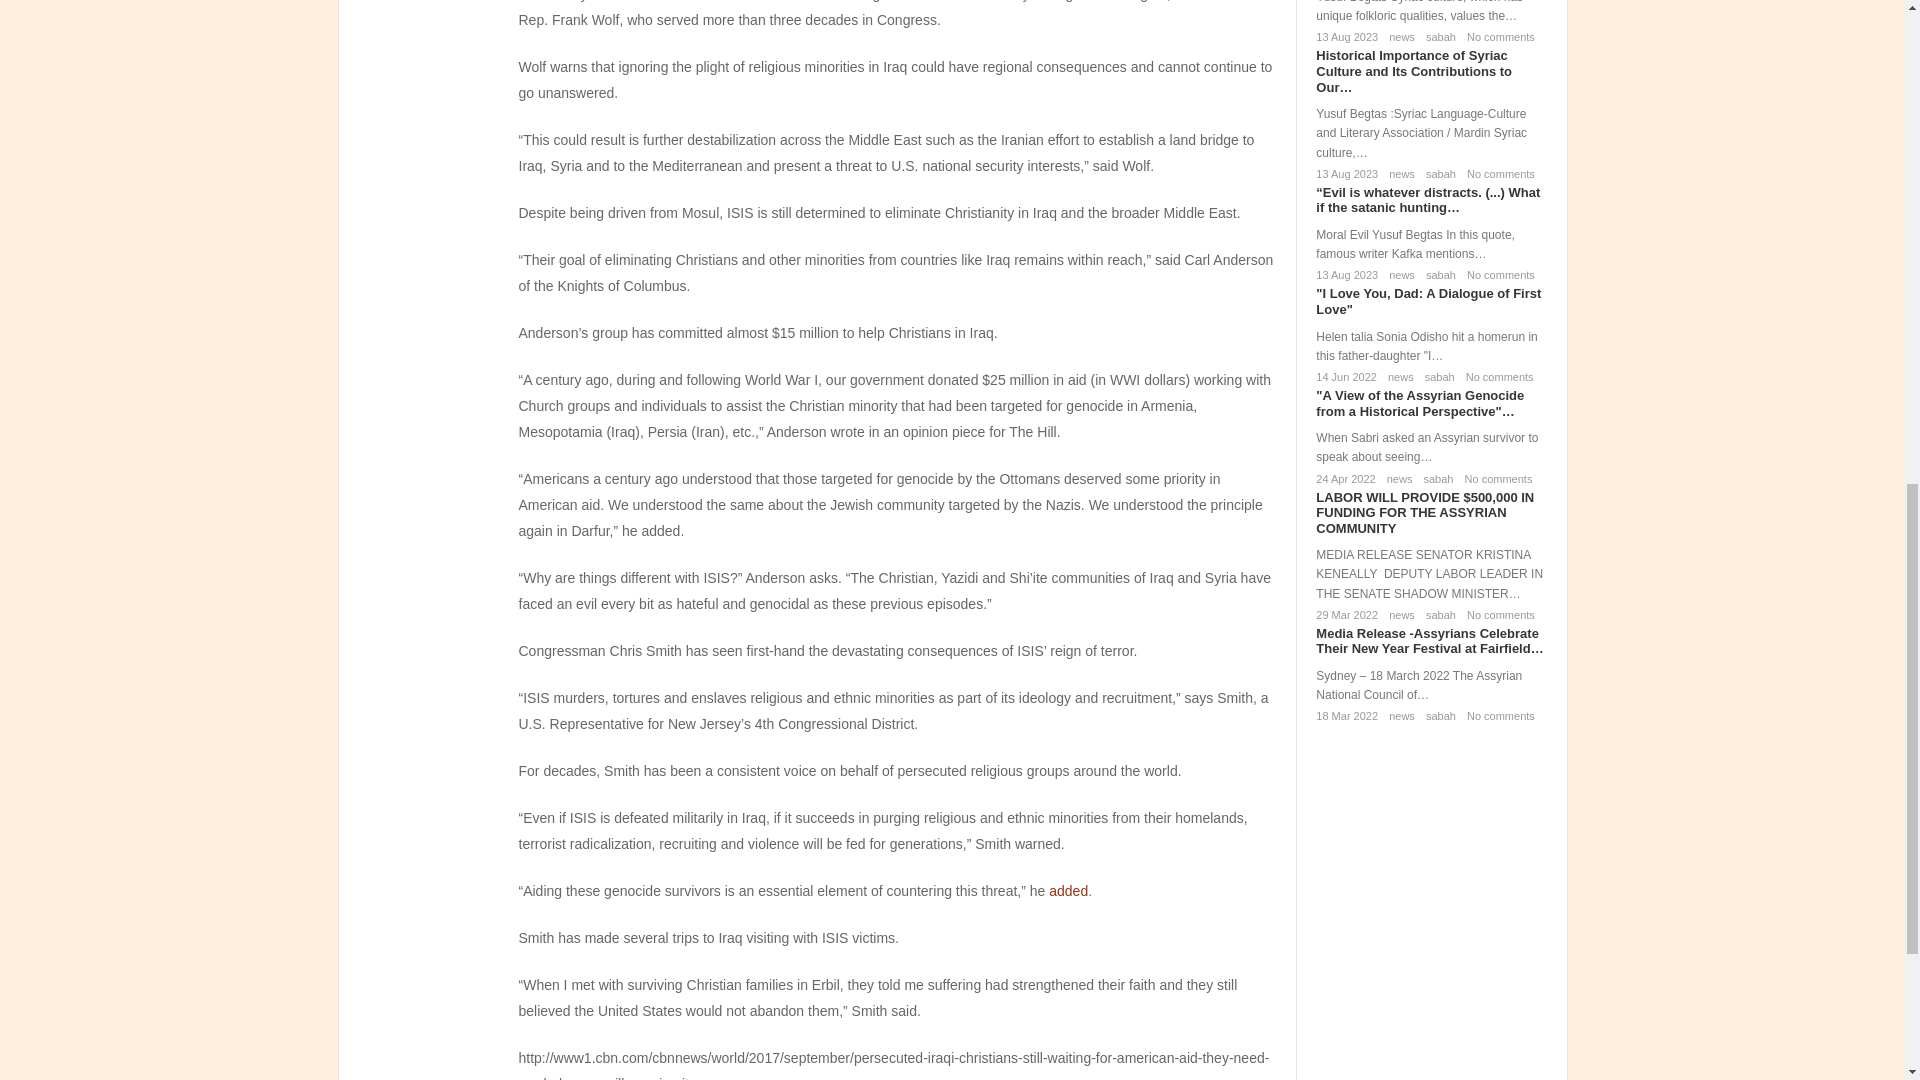 The width and height of the screenshot is (1920, 1080). I want to click on added, so click(1068, 890).